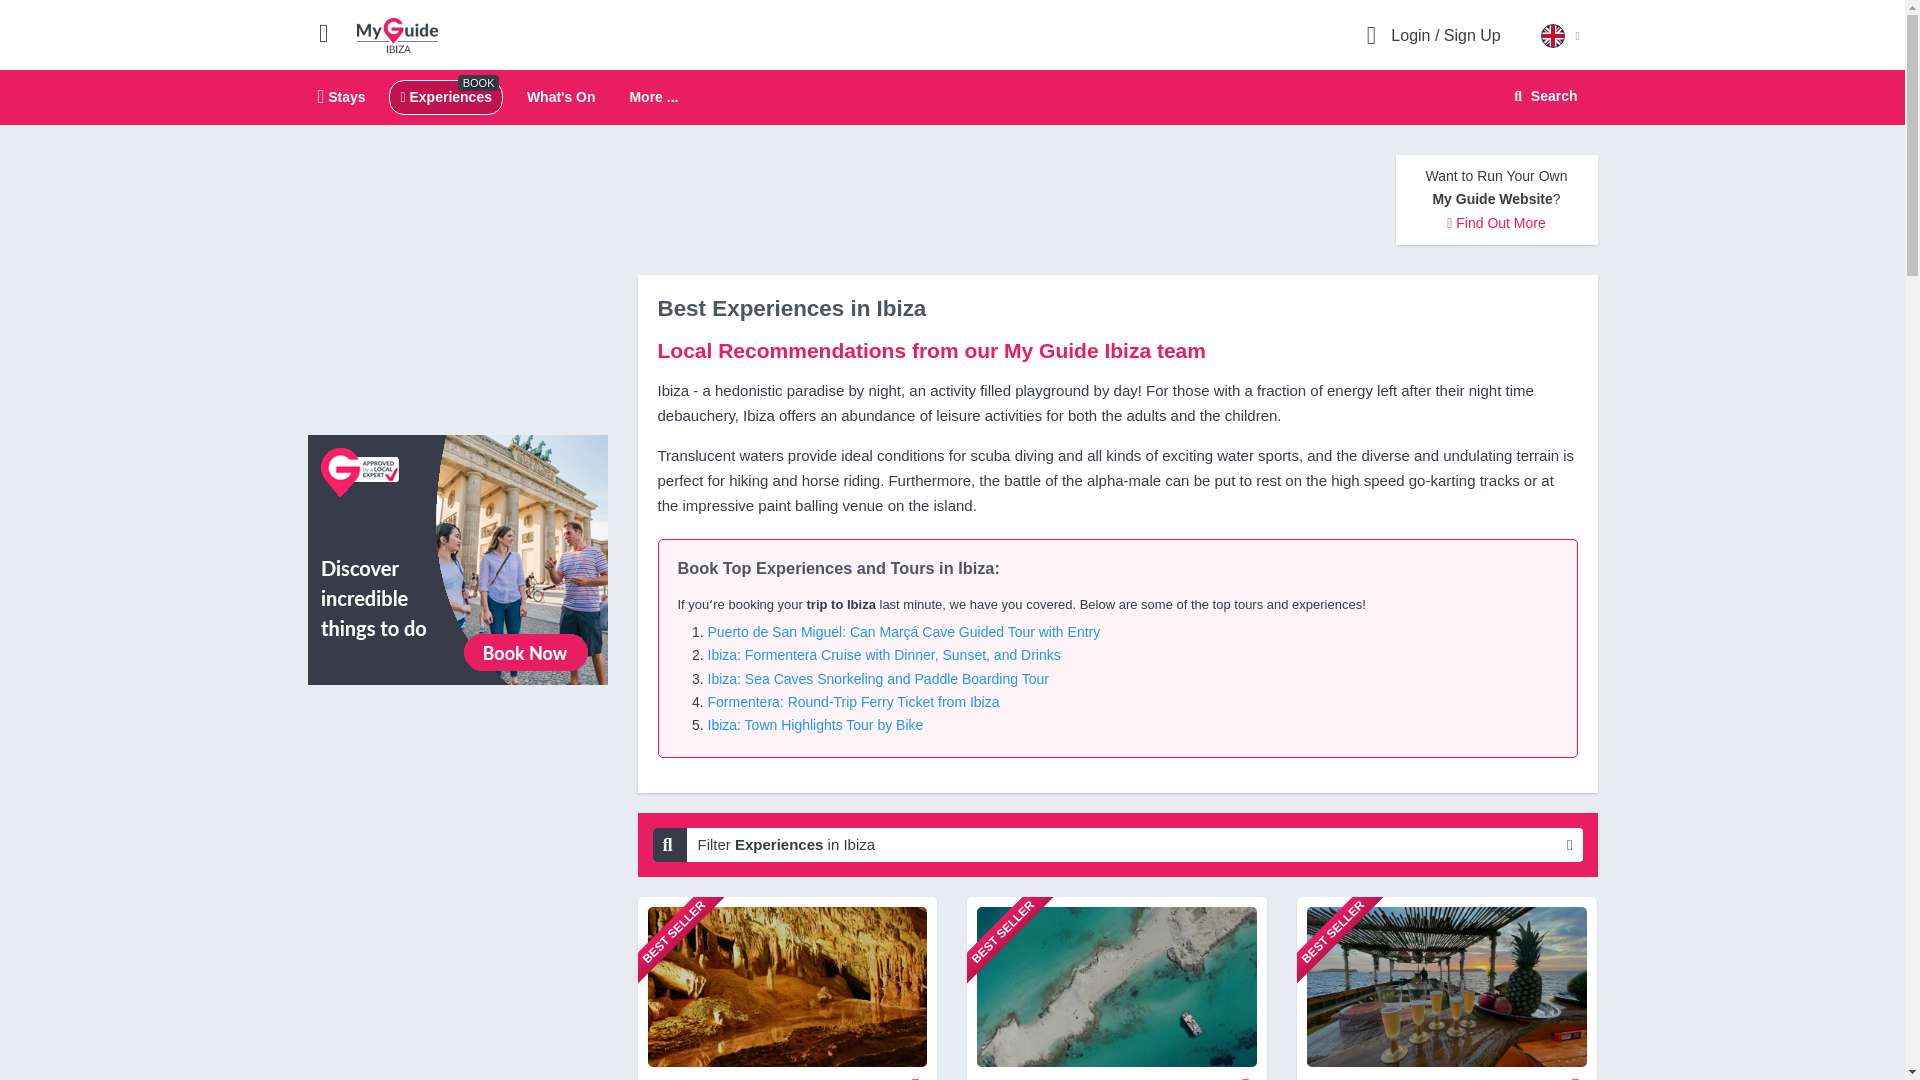 The height and width of the screenshot is (1080, 1920). Describe the element at coordinates (445, 96) in the screenshot. I see `Toggle Menu` at that location.